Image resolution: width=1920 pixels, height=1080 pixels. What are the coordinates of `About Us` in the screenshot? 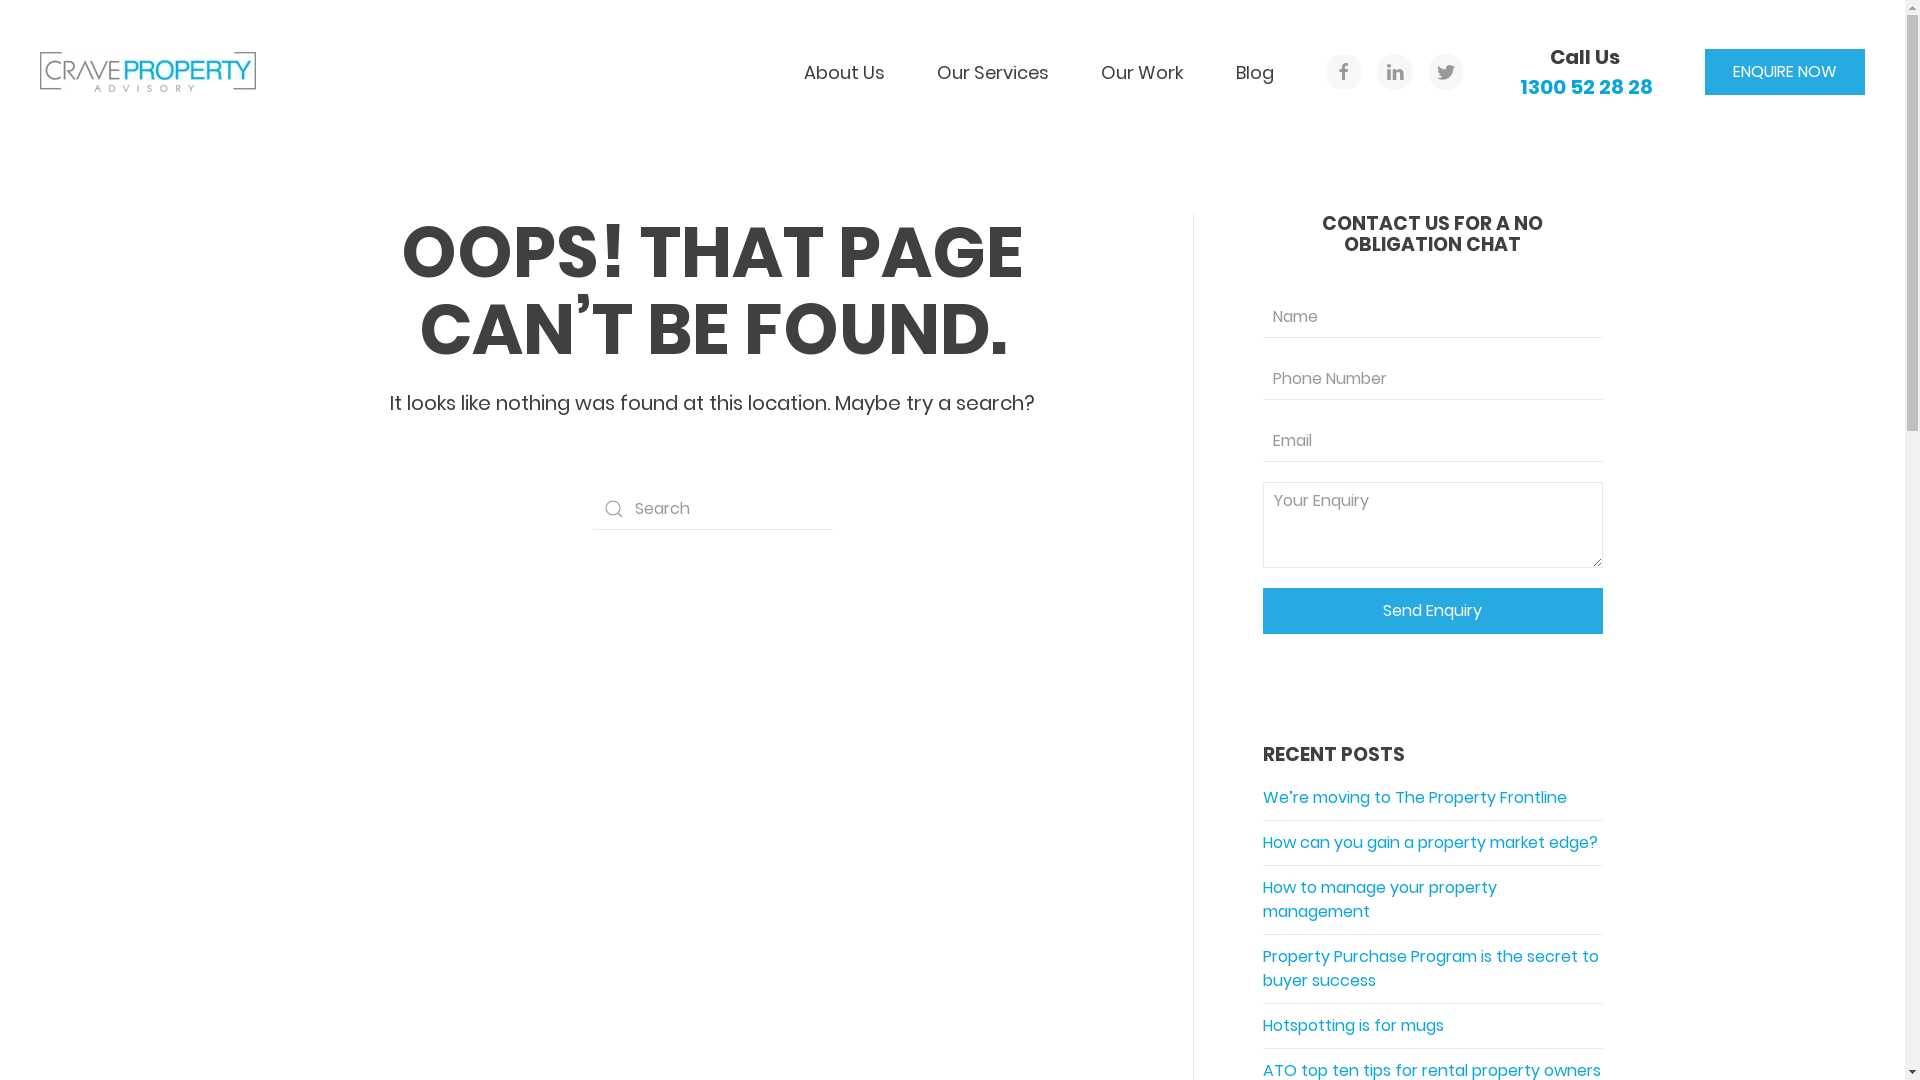 It's located at (844, 72).